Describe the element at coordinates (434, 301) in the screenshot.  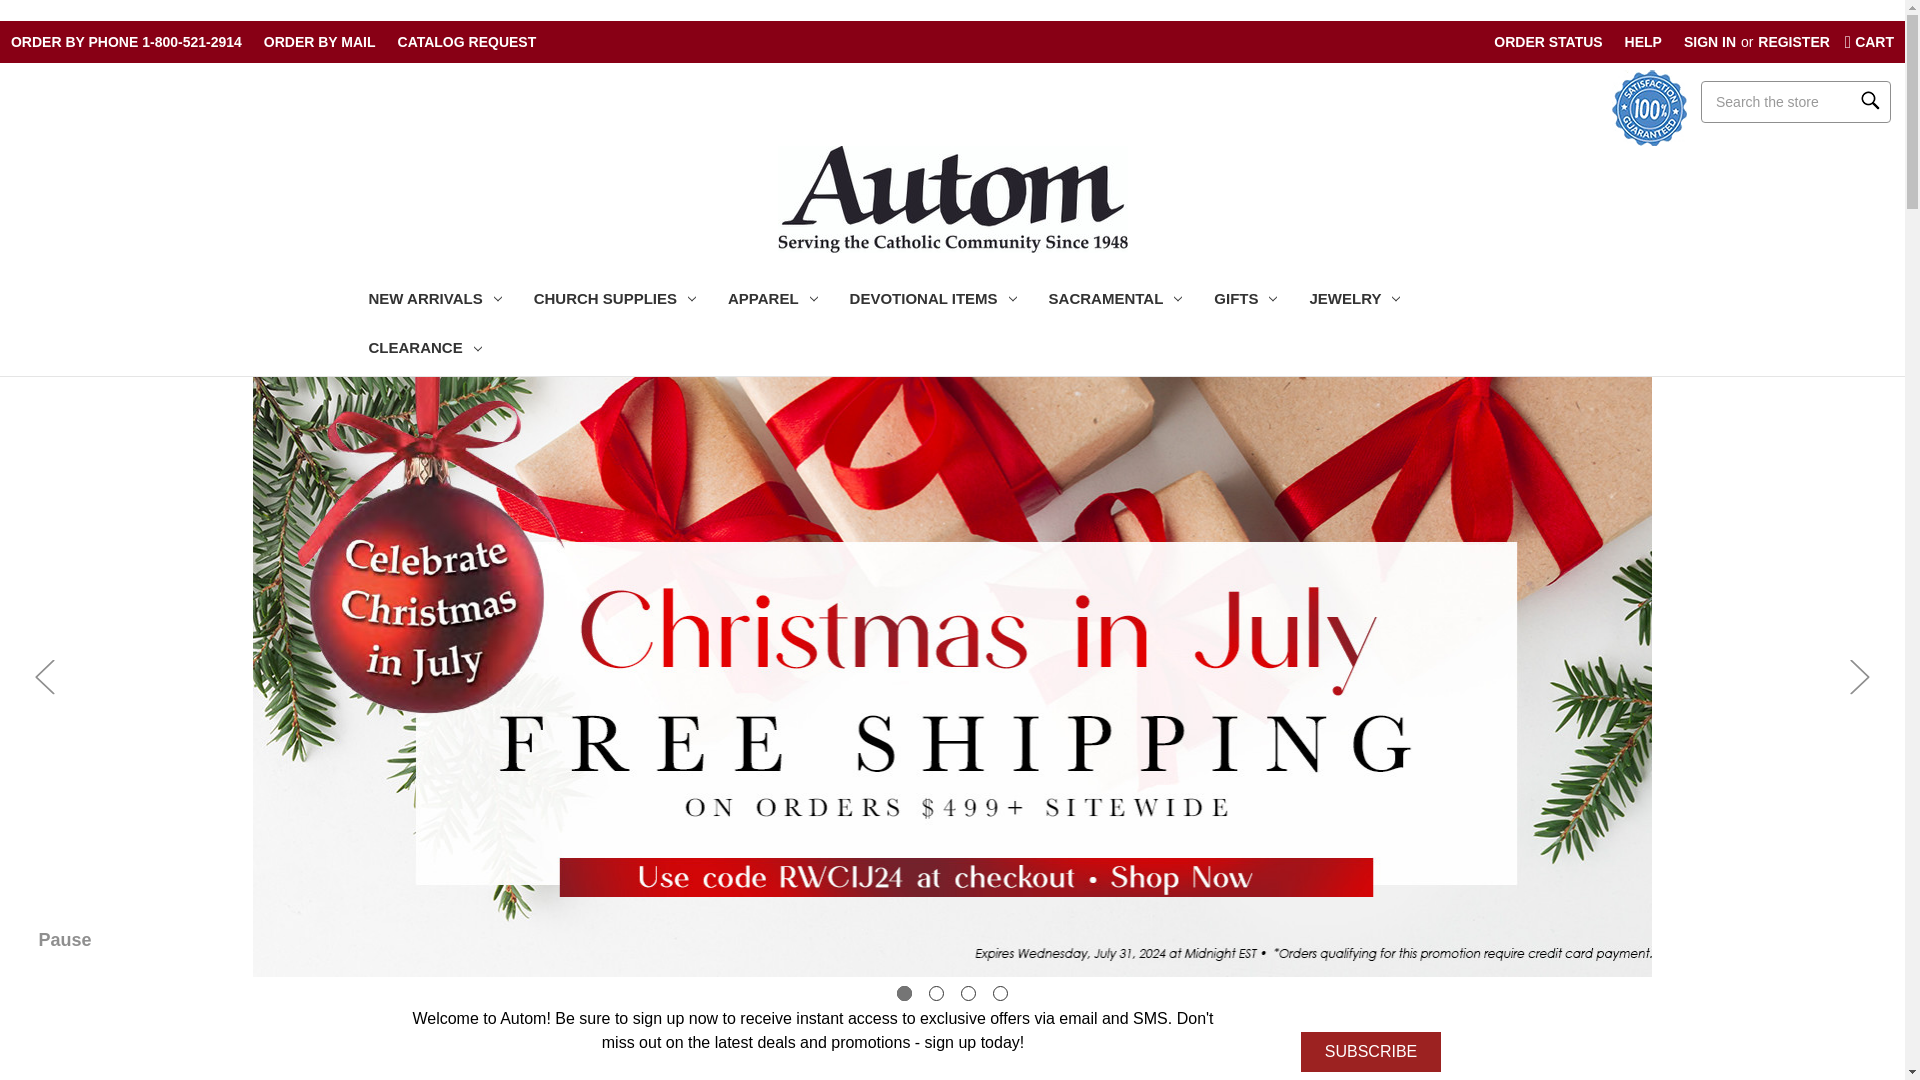
I see `NEW ARRIVALS` at that location.